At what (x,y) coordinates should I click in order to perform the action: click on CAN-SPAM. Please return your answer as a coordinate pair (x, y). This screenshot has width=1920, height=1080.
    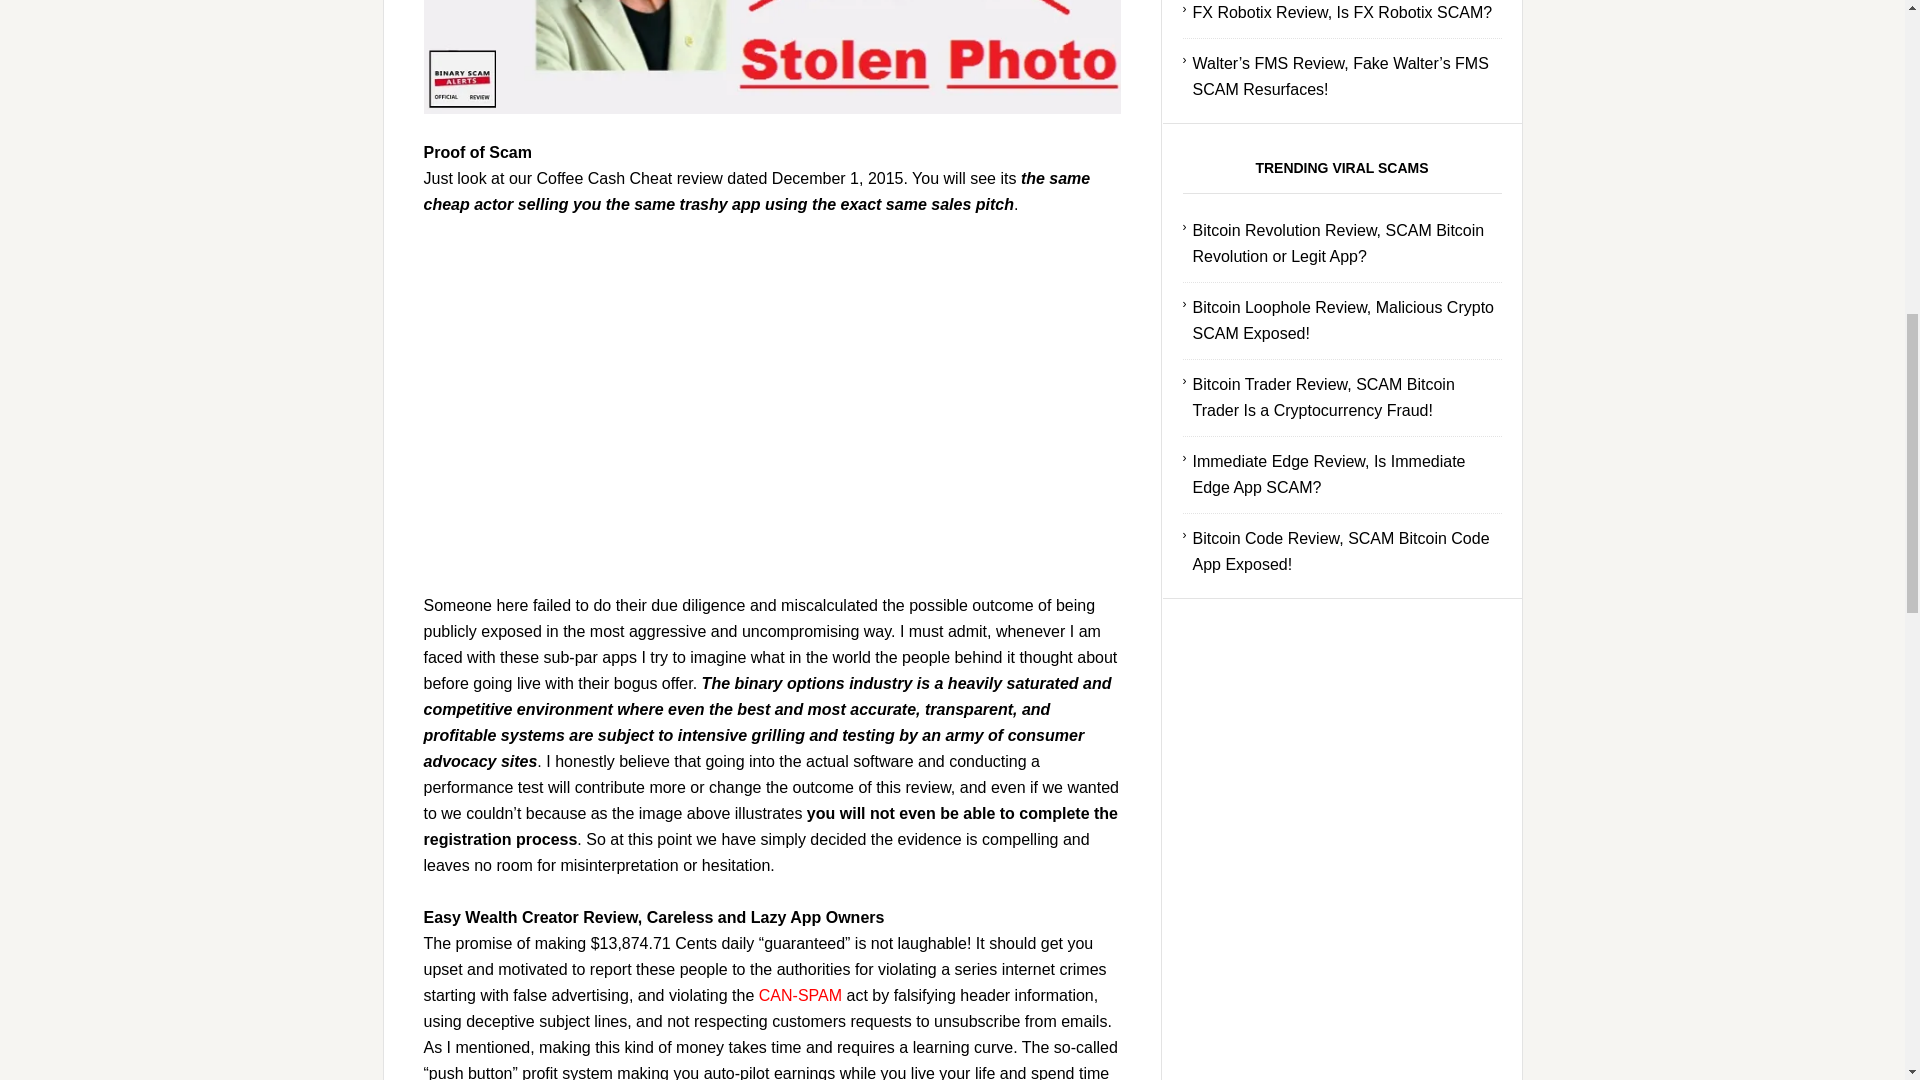
    Looking at the image, I should click on (800, 996).